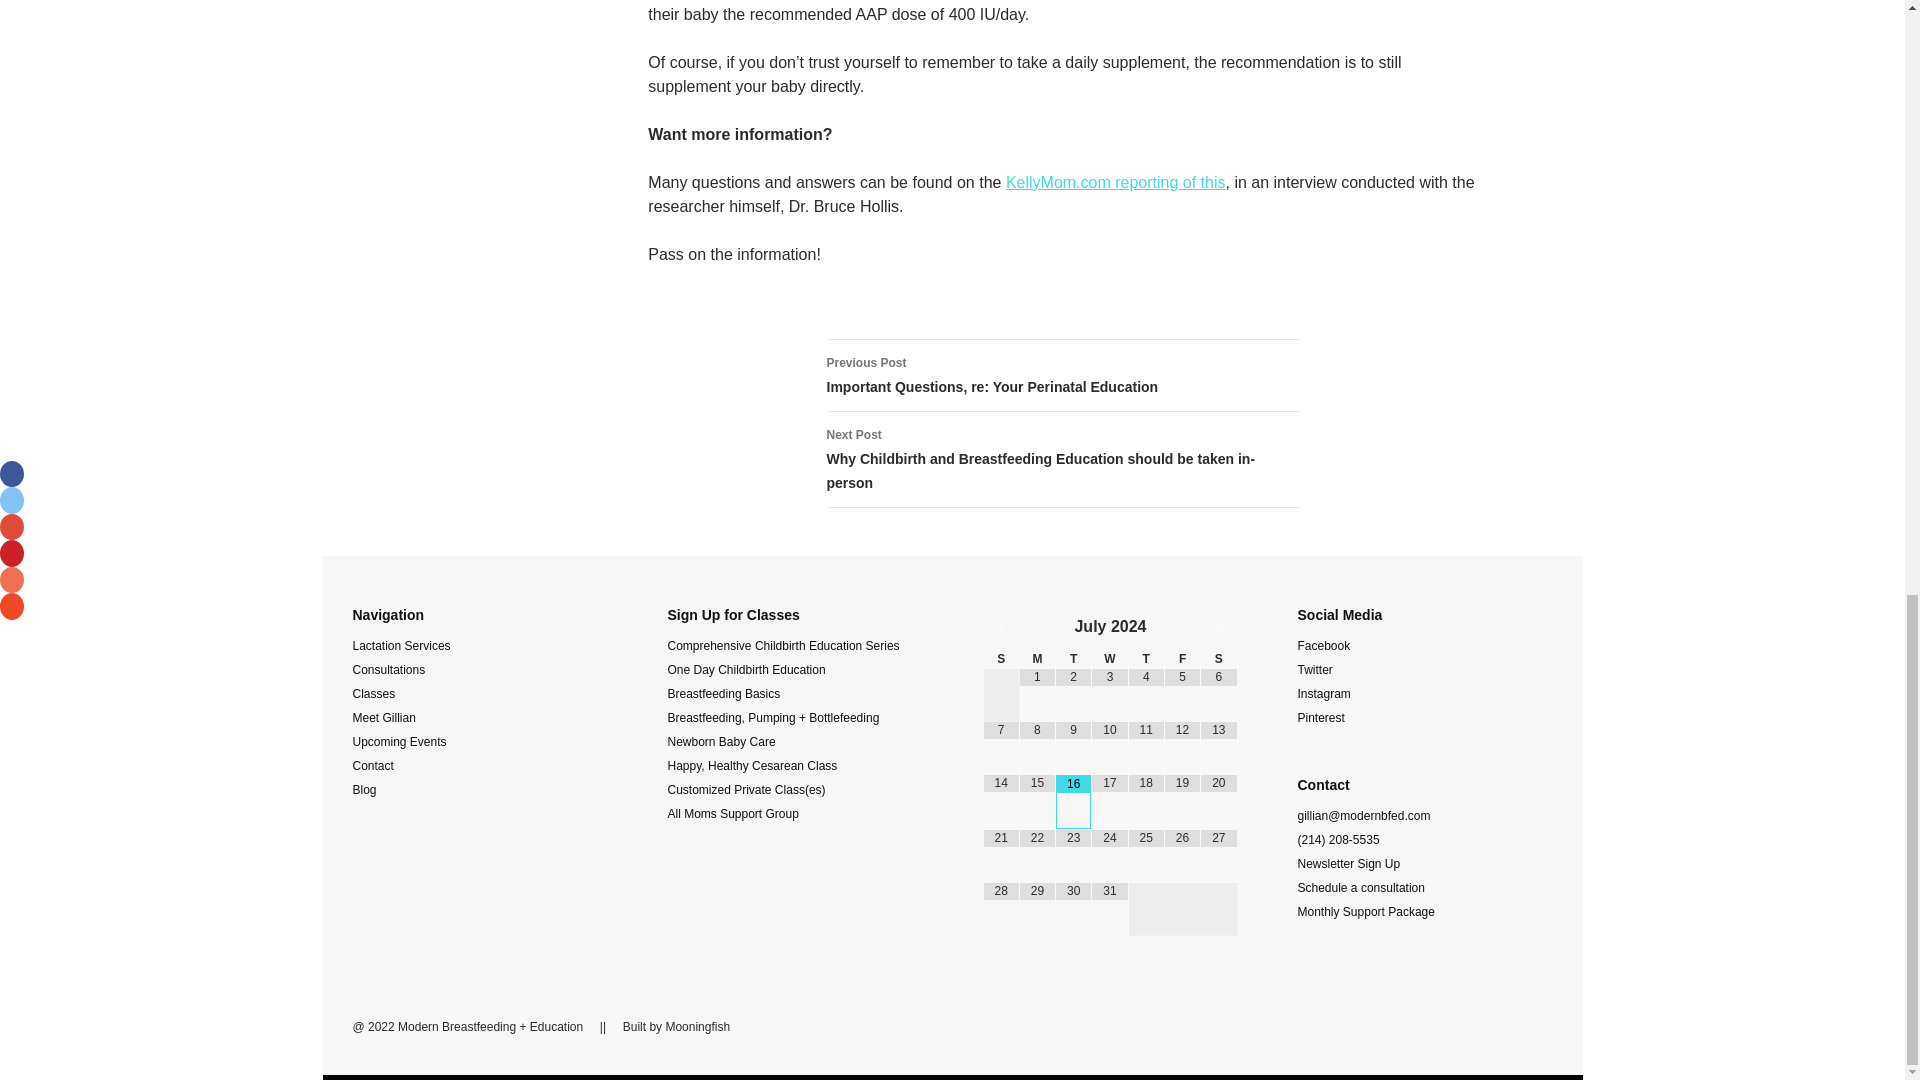 The height and width of the screenshot is (1080, 1920). What do you see at coordinates (372, 766) in the screenshot?
I see `Contact` at bounding box center [372, 766].